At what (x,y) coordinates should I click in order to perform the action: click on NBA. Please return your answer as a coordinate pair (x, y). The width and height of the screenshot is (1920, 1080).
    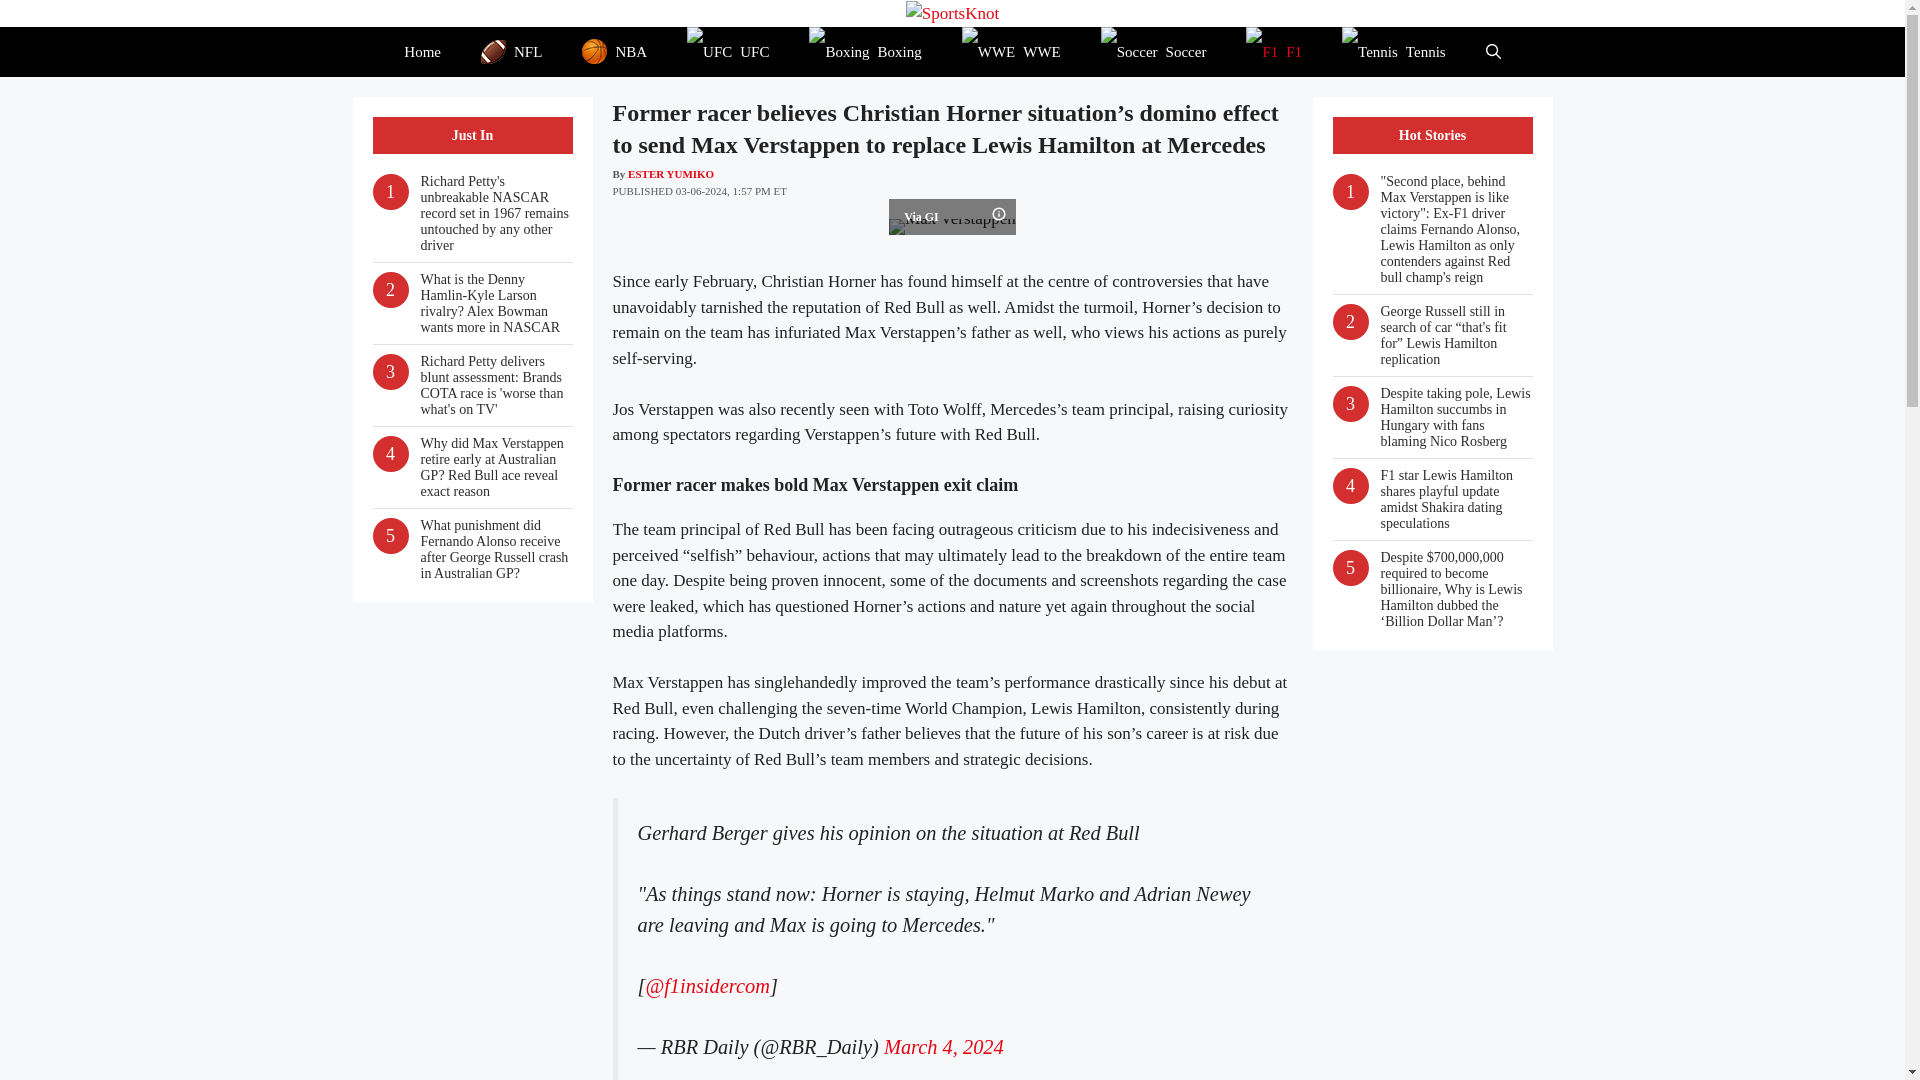
    Looking at the image, I should click on (614, 52).